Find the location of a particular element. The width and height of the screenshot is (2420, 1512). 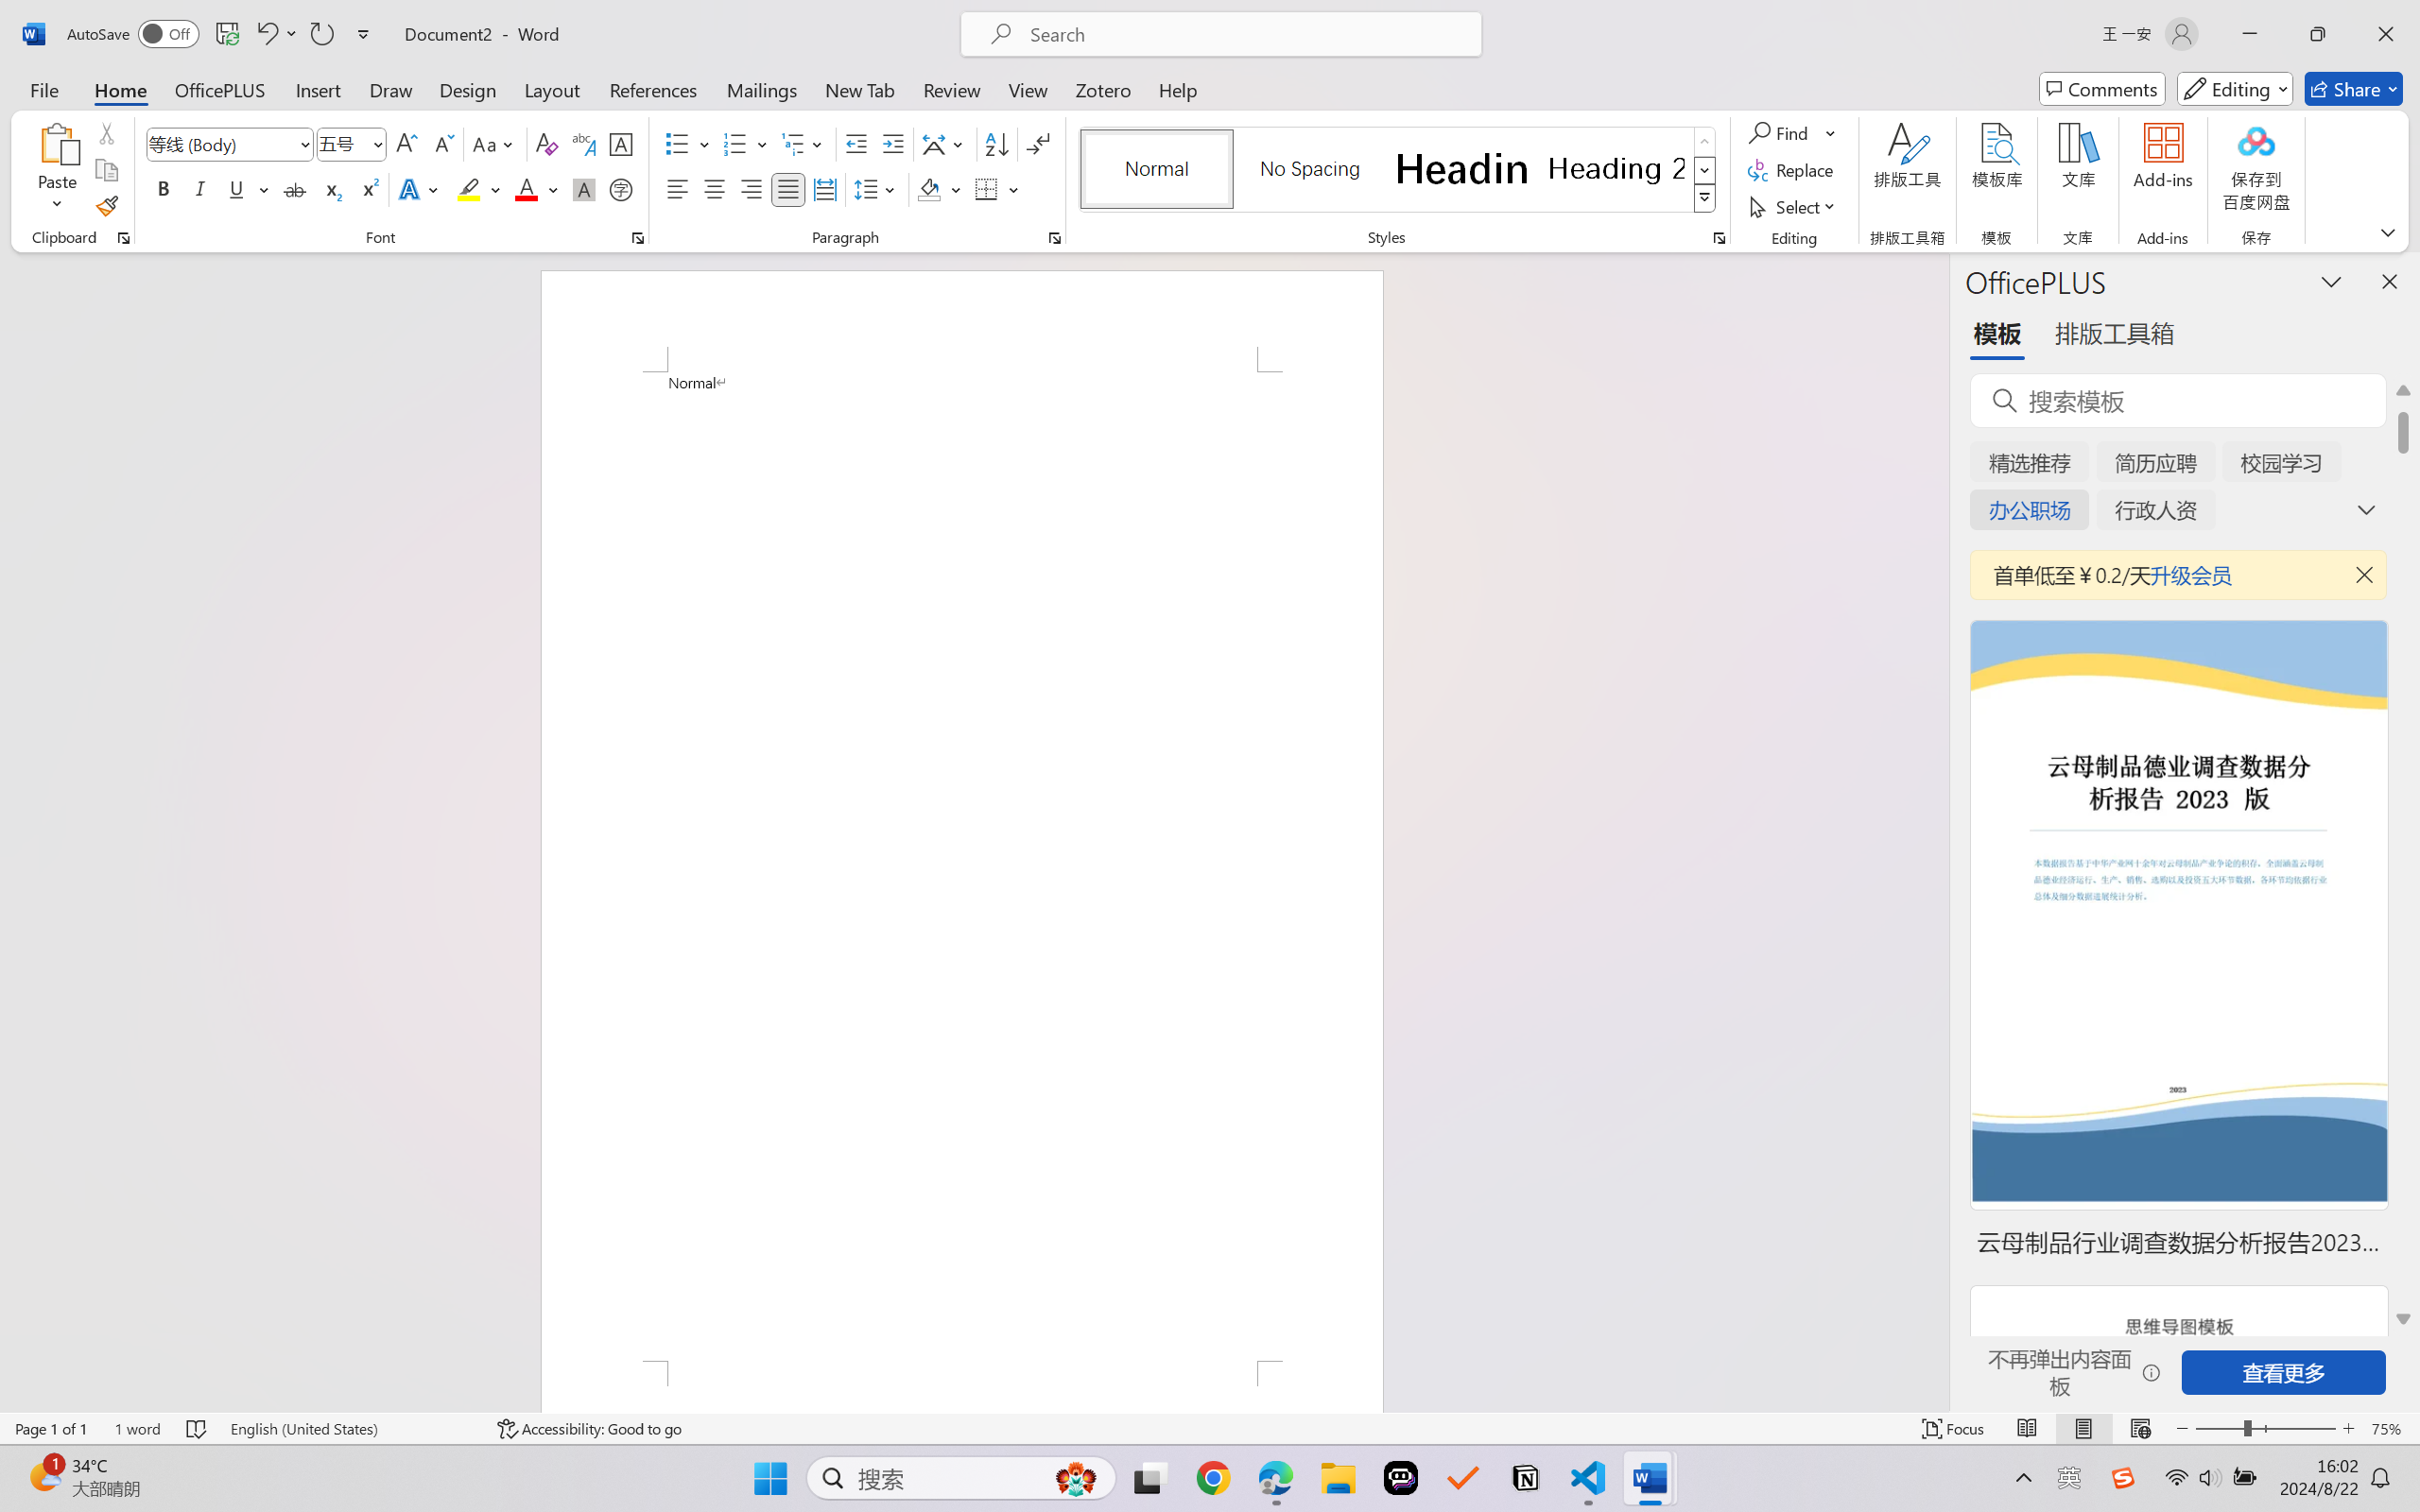

Select is located at coordinates (1795, 206).